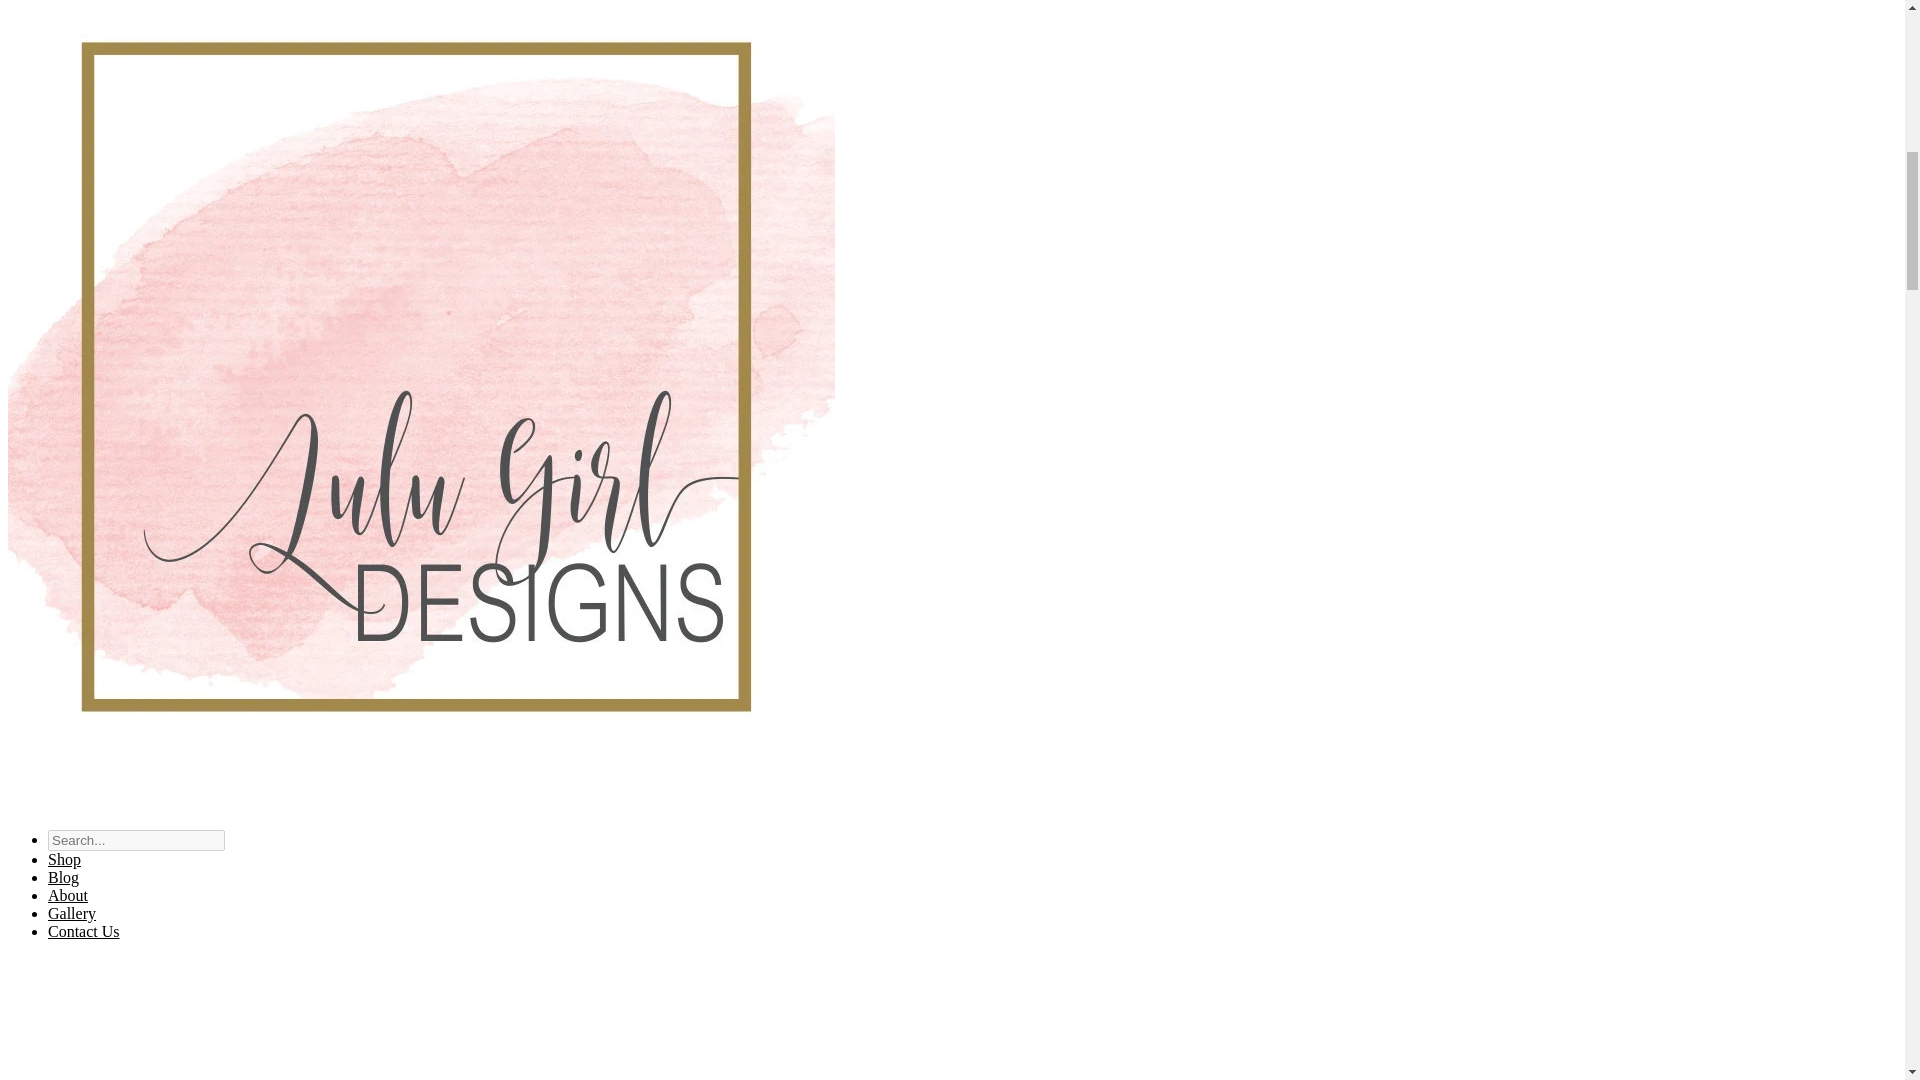 The width and height of the screenshot is (1920, 1080). Describe the element at coordinates (72, 914) in the screenshot. I see `Gallery` at that location.